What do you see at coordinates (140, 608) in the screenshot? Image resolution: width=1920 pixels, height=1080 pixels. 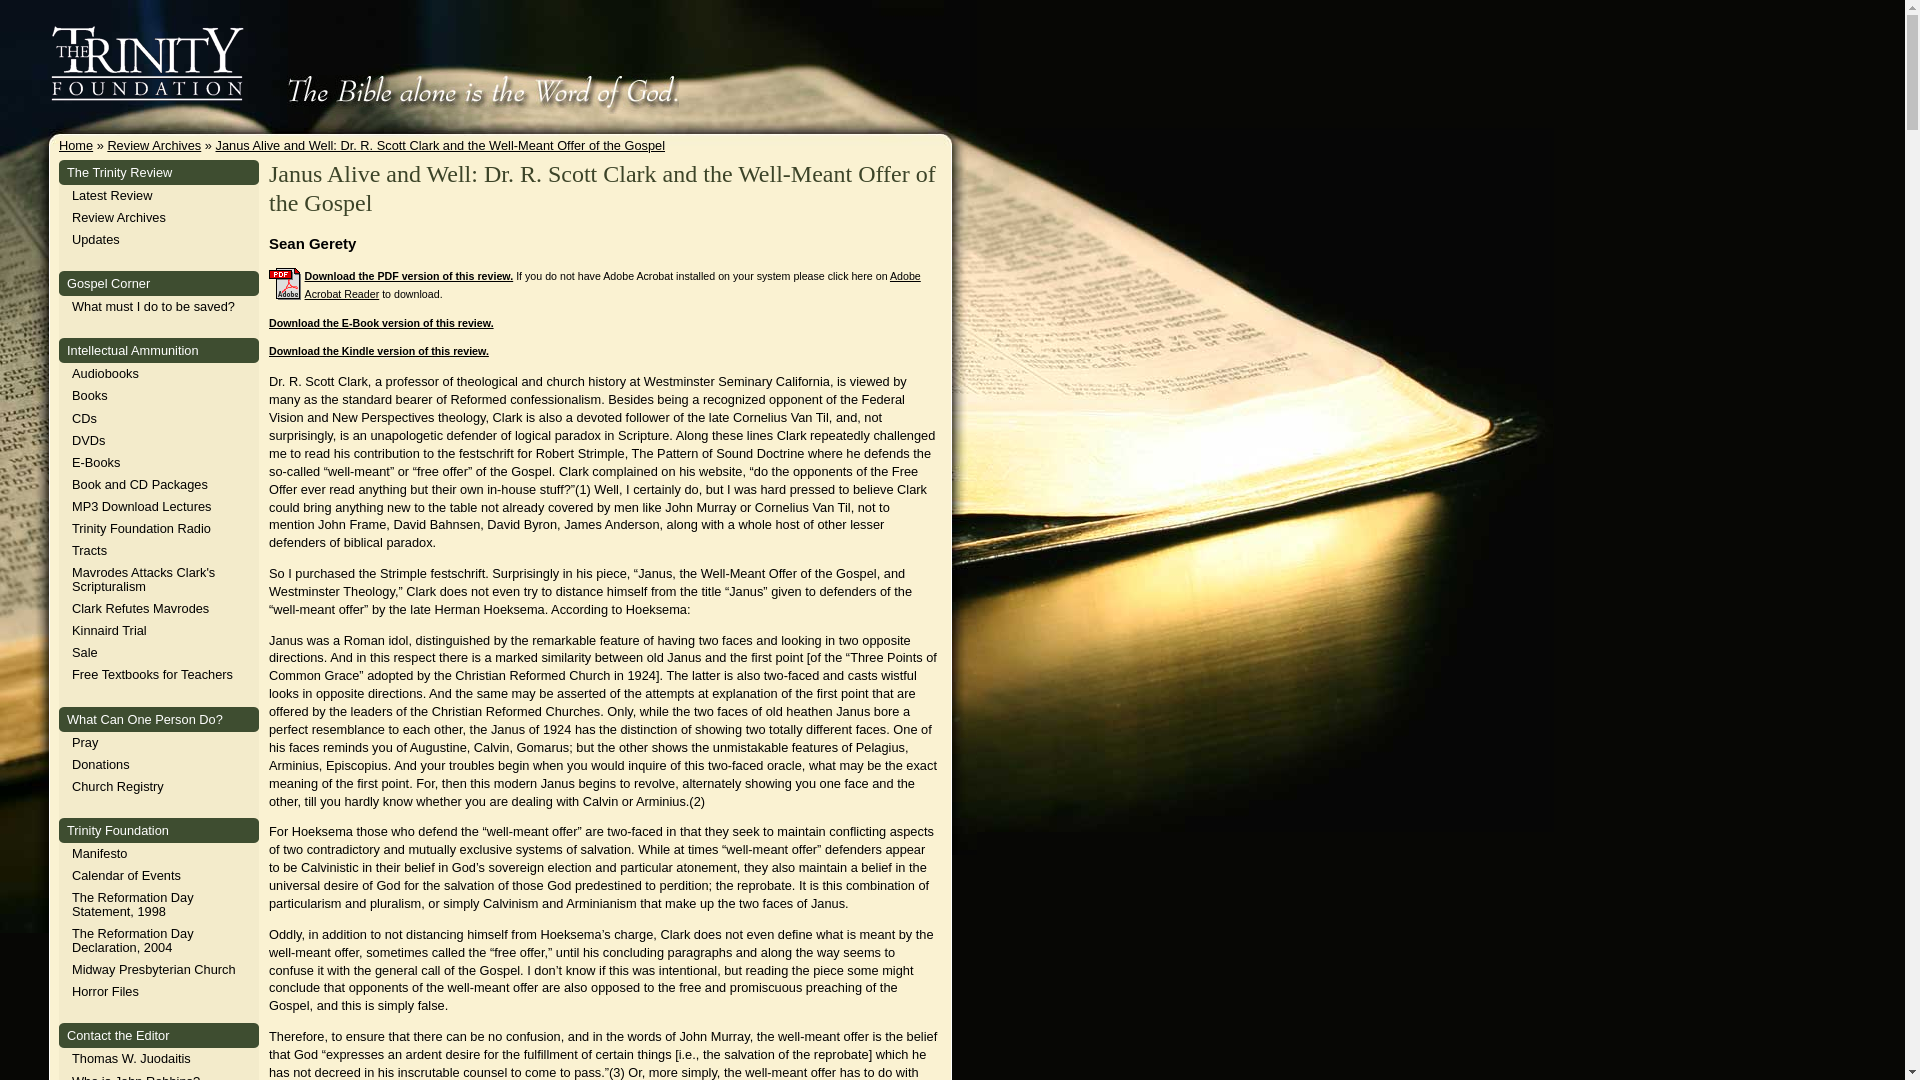 I see `Clark Refutes Mavrodes` at bounding box center [140, 608].